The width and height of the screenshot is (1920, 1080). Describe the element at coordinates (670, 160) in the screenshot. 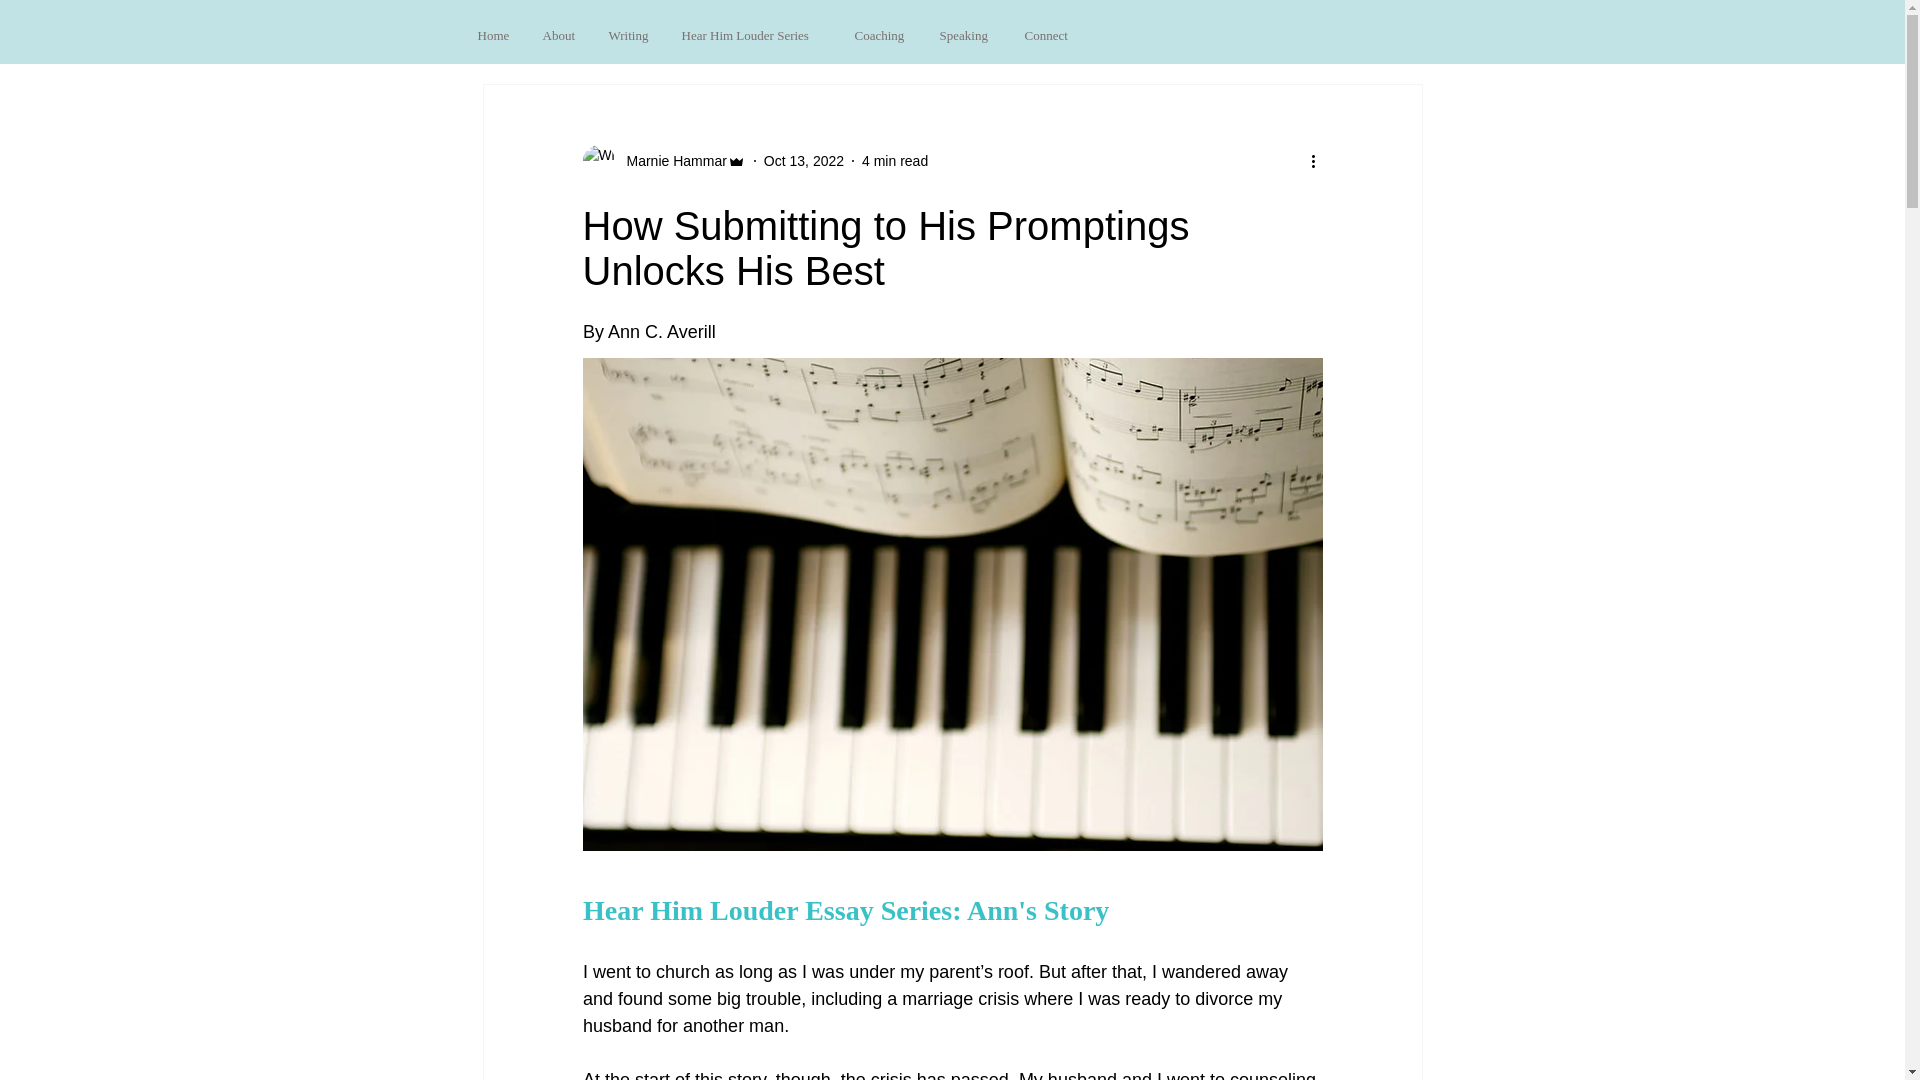

I see `Marnie Hammar` at that location.